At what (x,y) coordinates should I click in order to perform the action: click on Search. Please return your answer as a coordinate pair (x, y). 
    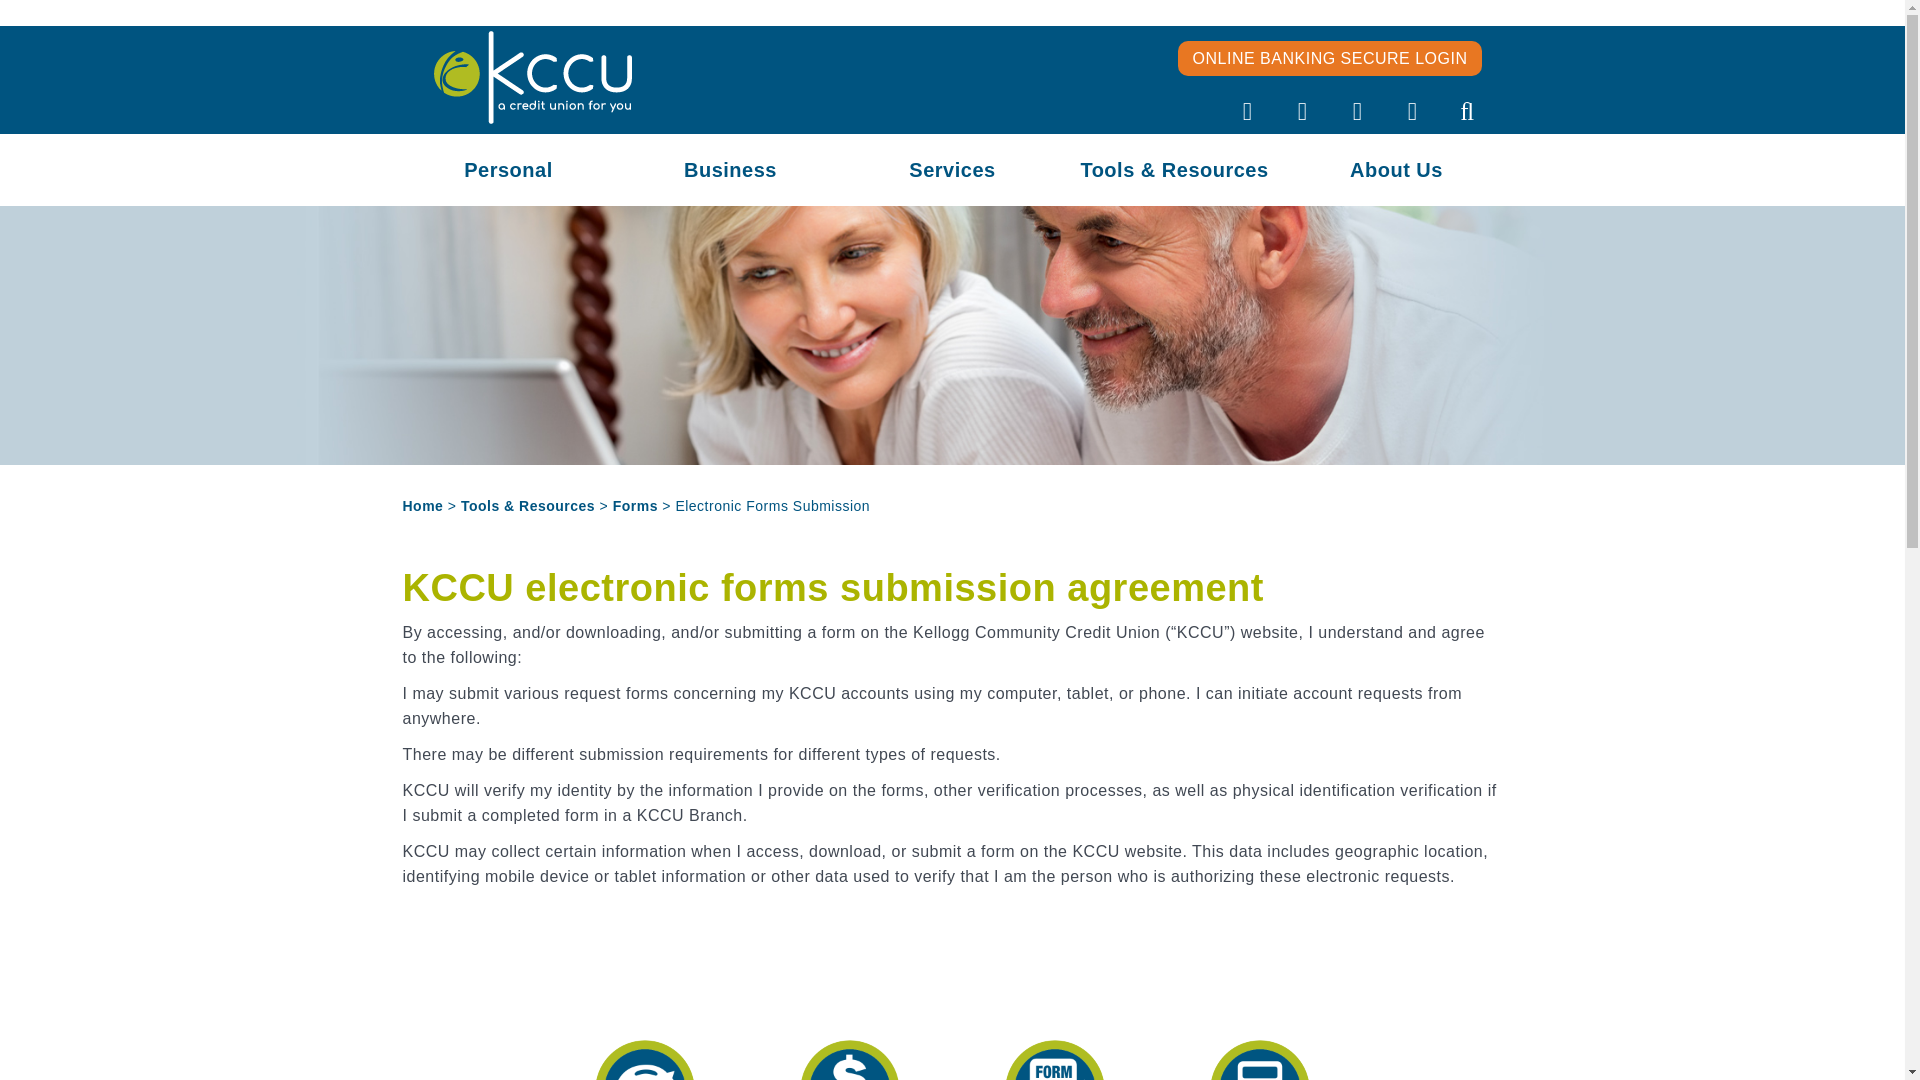
    Looking at the image, I should click on (1466, 116).